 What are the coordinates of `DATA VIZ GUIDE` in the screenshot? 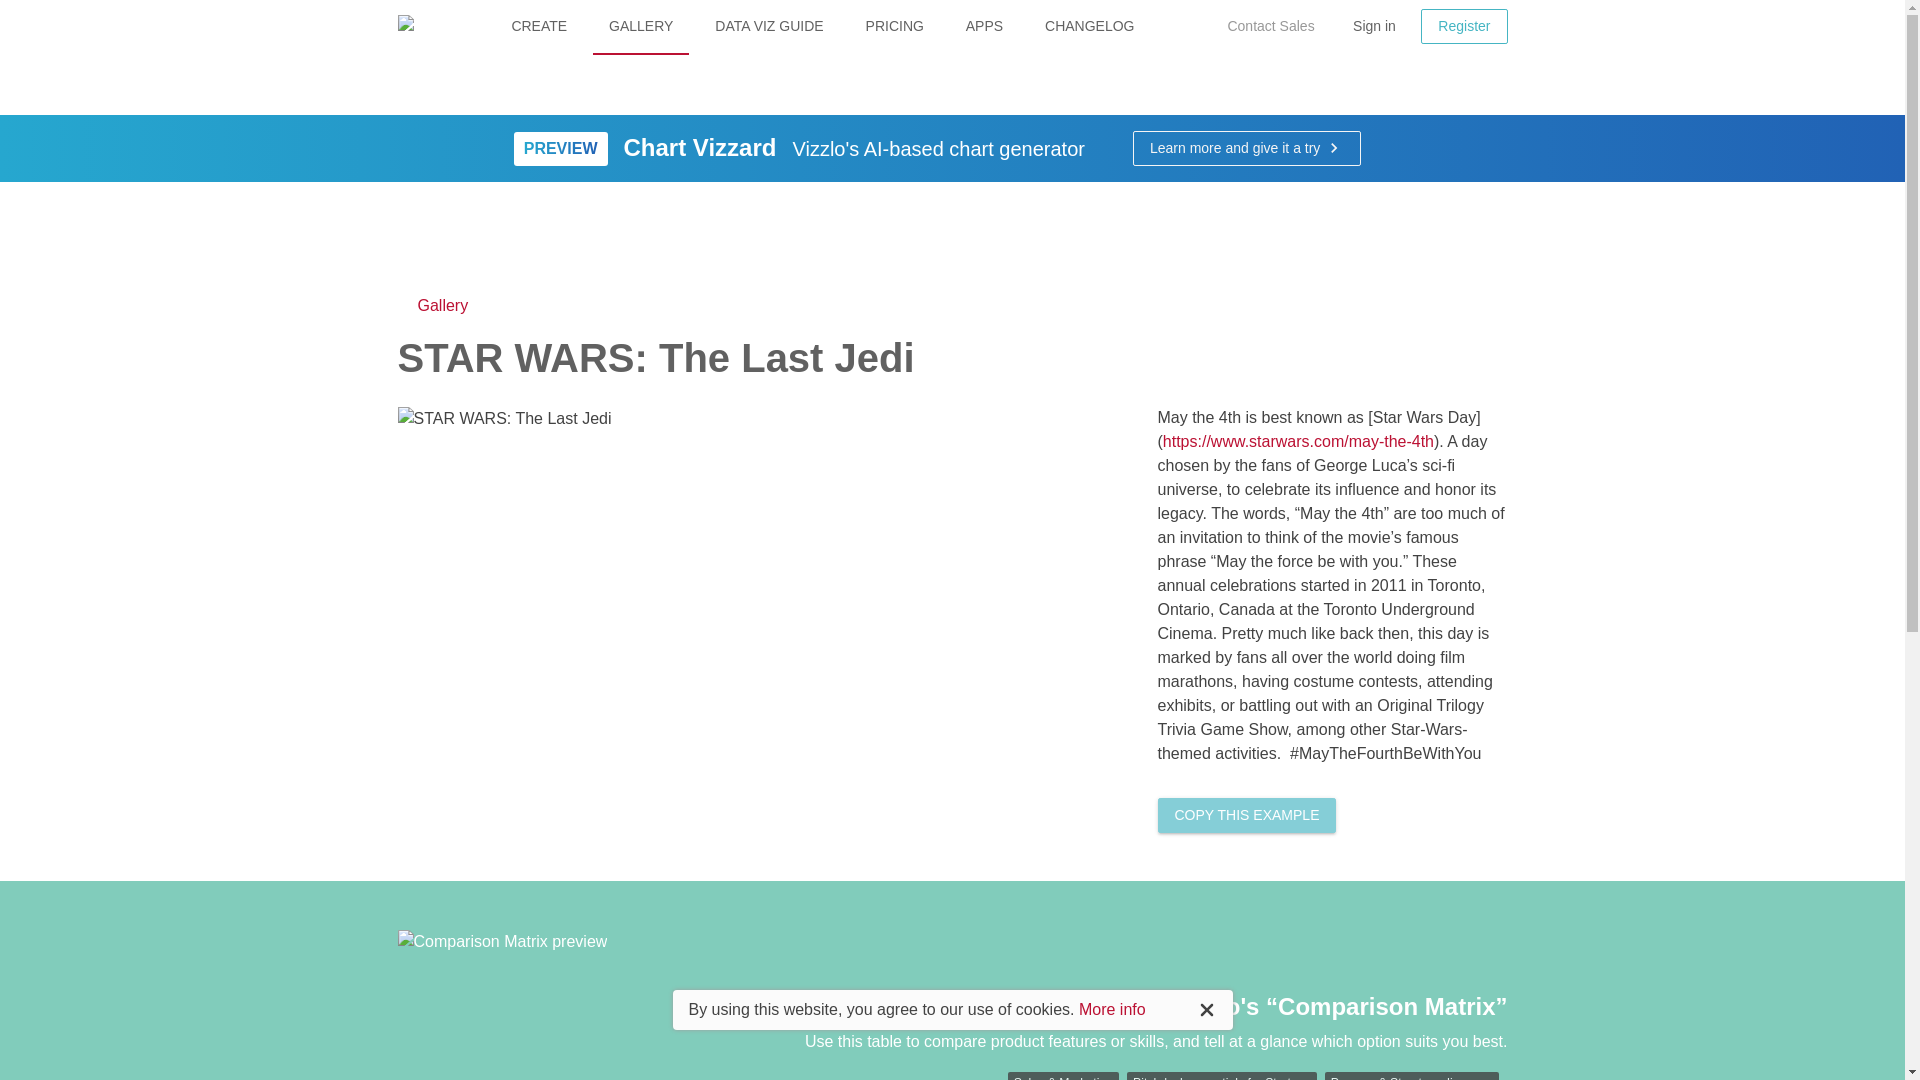 It's located at (768, 28).